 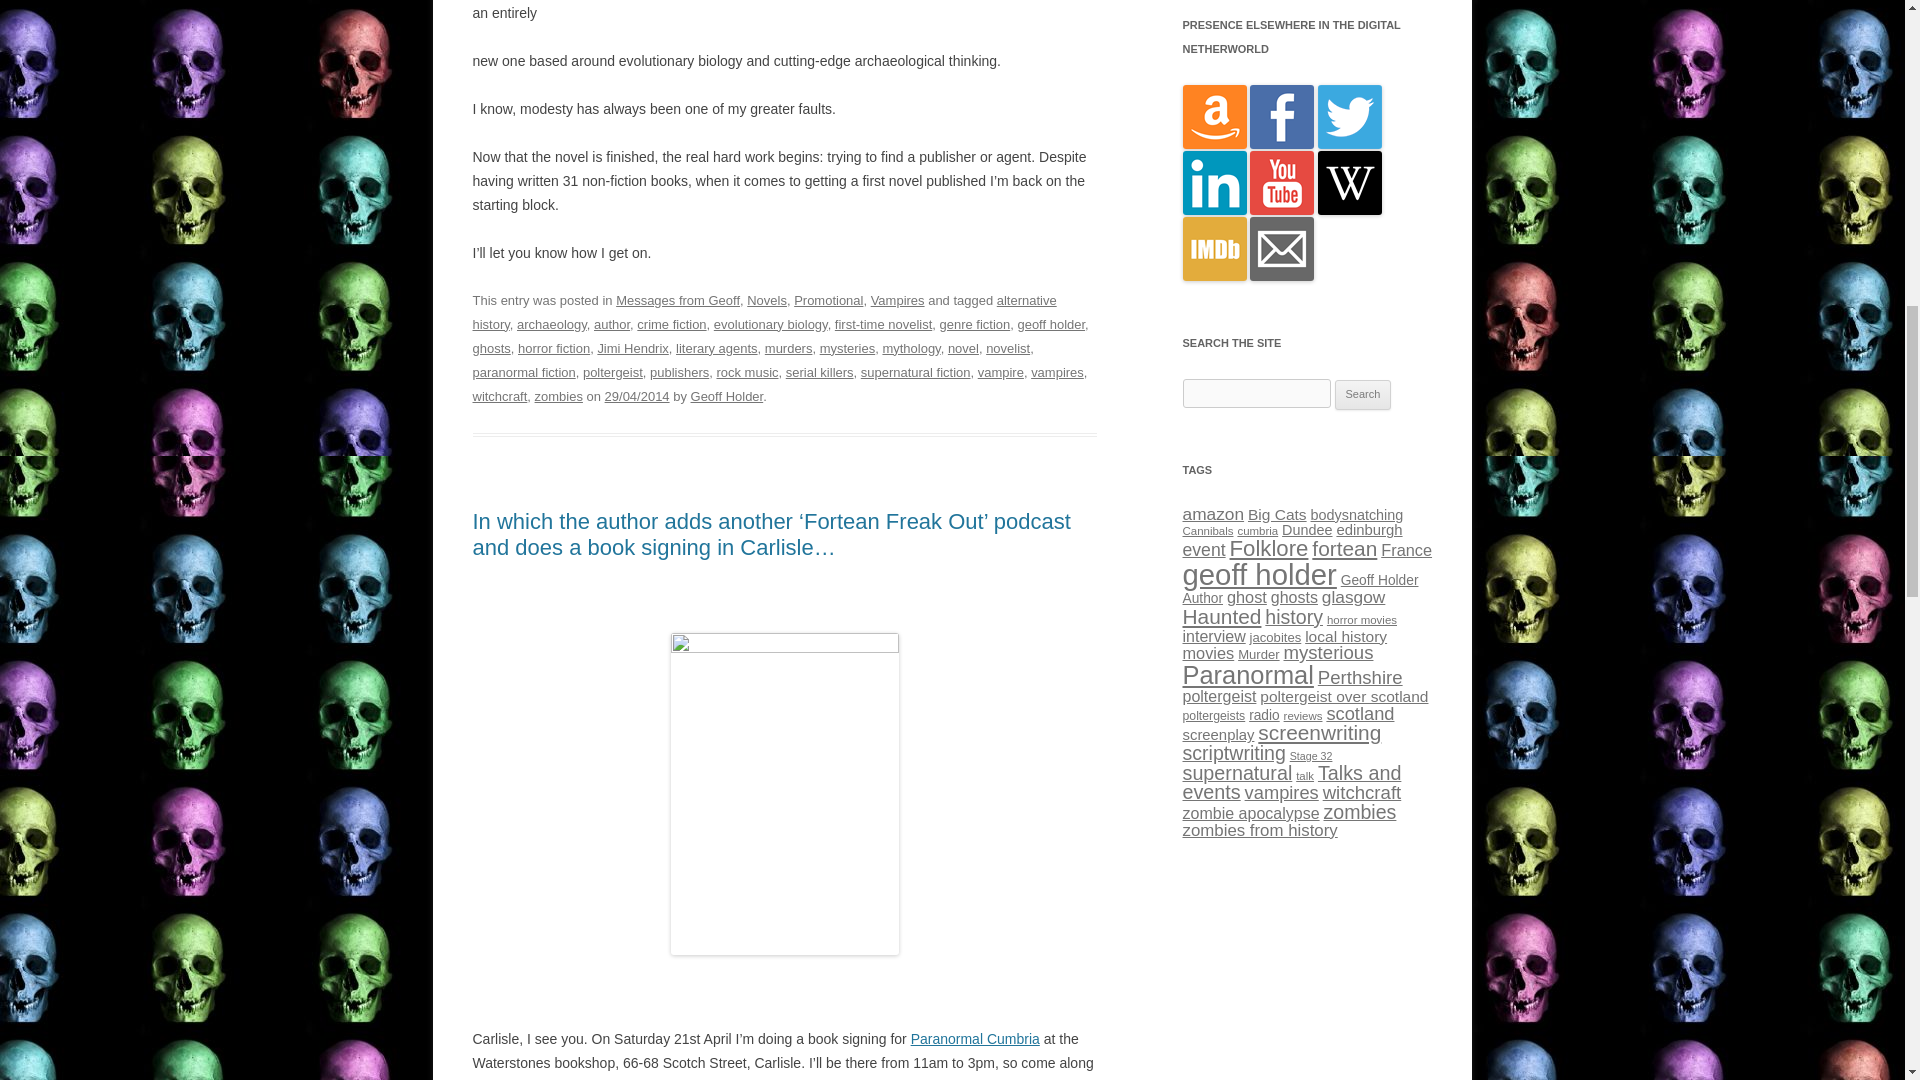 I want to click on murders, so click(x=788, y=348).